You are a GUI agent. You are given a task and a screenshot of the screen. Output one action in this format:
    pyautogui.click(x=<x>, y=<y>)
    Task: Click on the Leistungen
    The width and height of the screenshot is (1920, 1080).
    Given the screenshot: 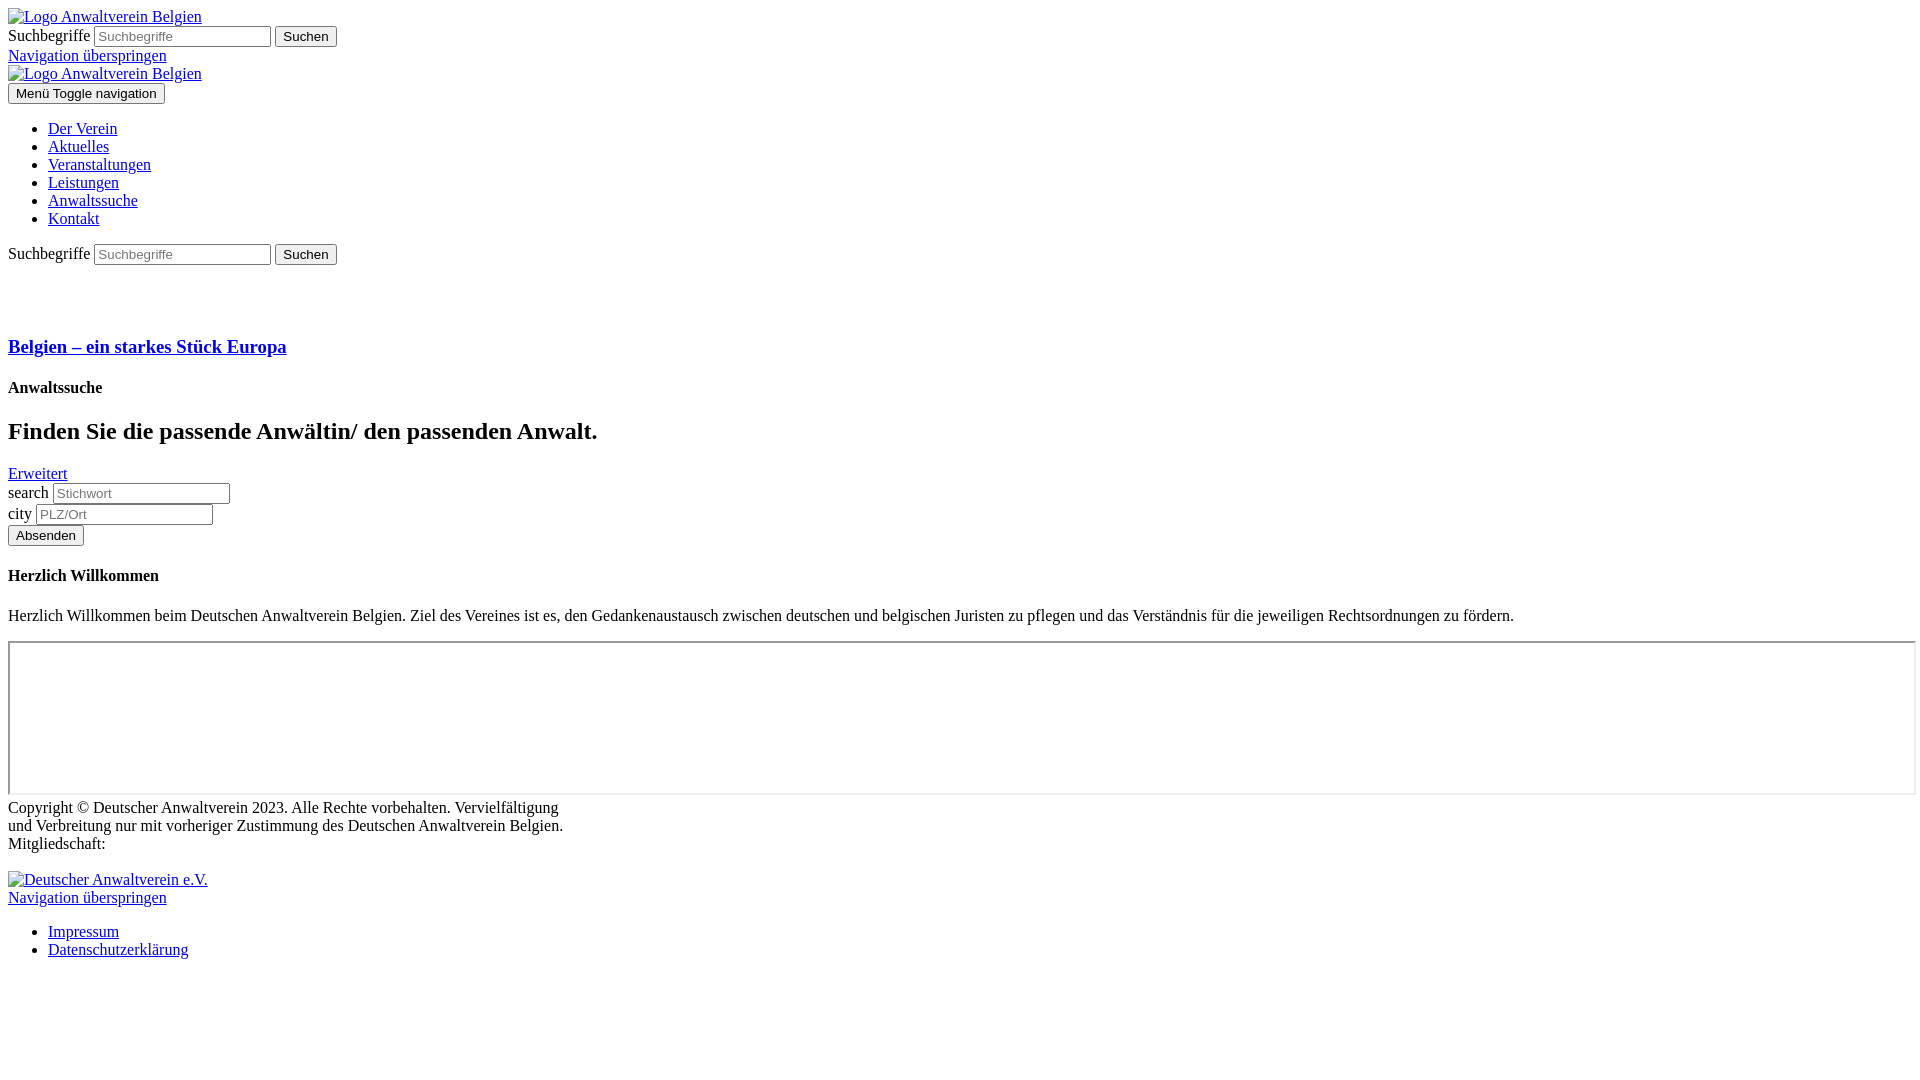 What is the action you would take?
    pyautogui.click(x=84, y=182)
    